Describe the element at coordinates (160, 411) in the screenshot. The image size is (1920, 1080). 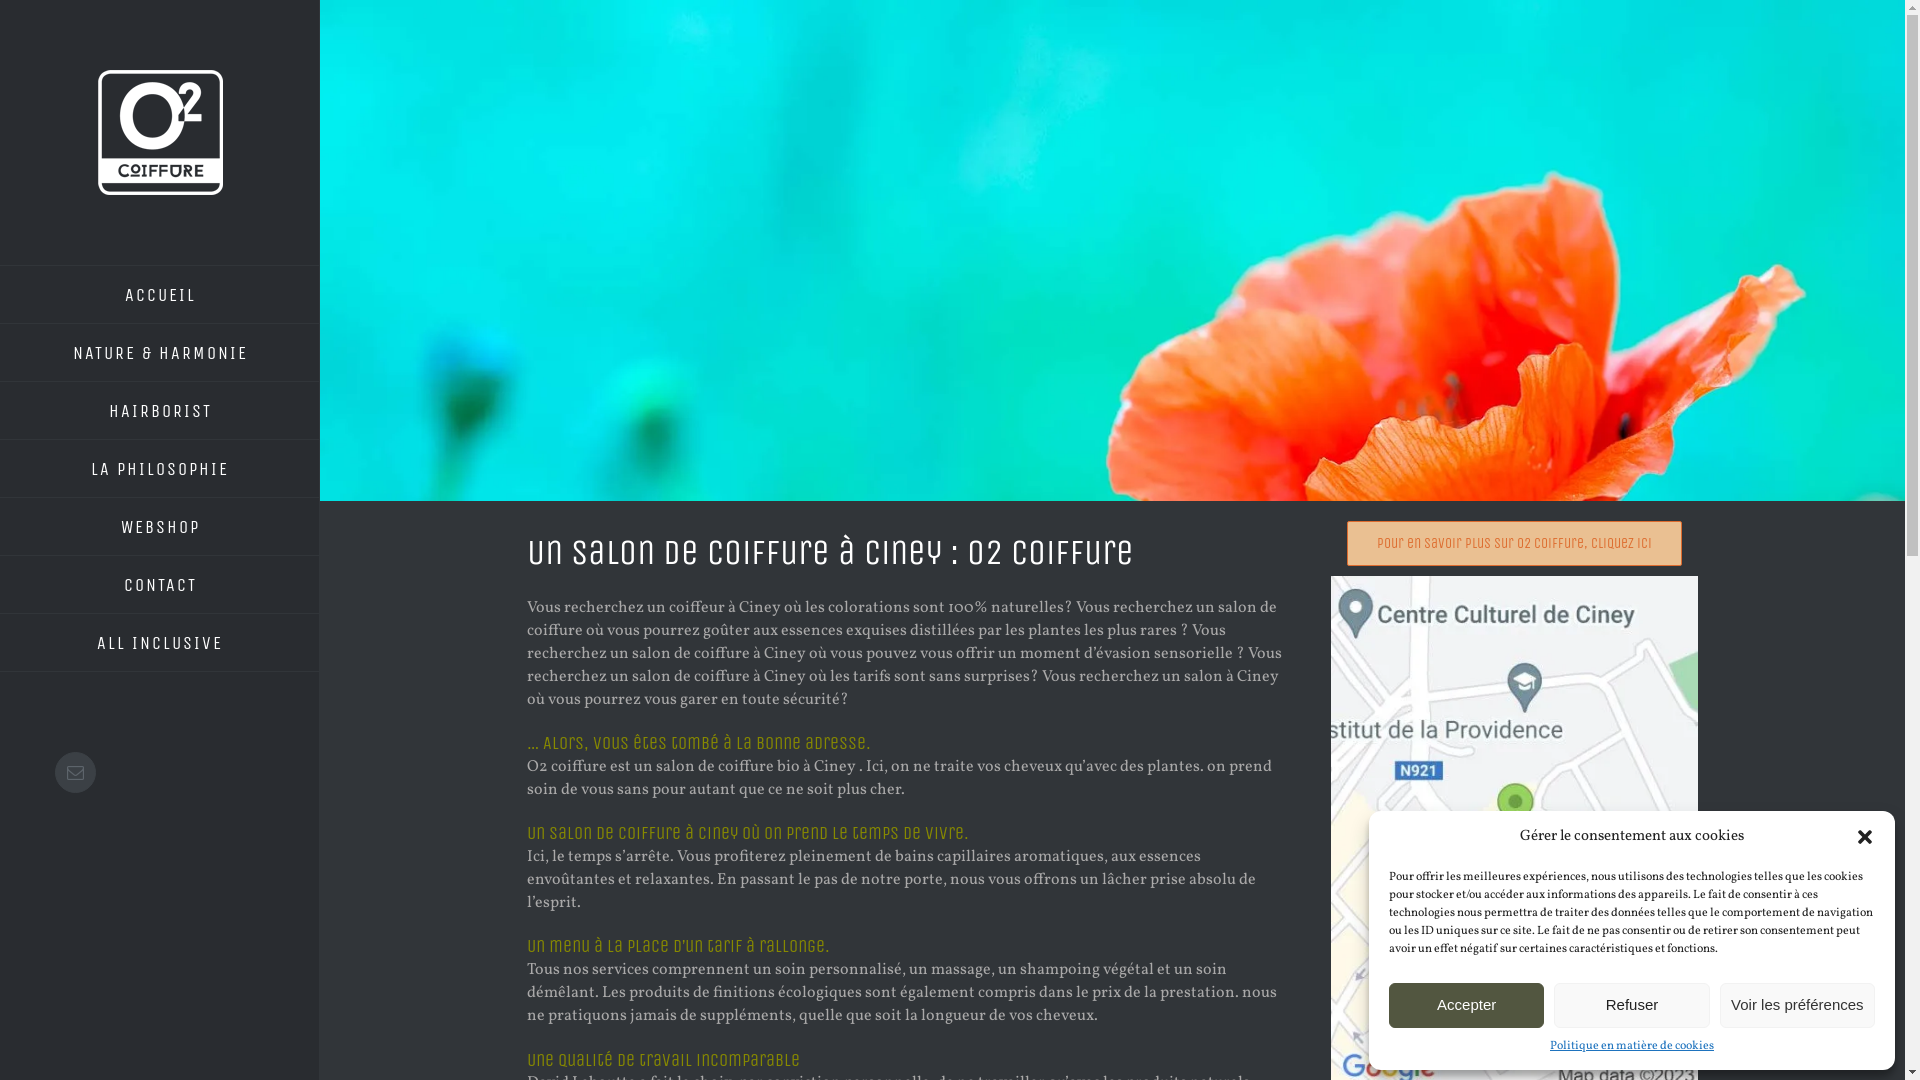
I see `HAIRBORIST` at that location.